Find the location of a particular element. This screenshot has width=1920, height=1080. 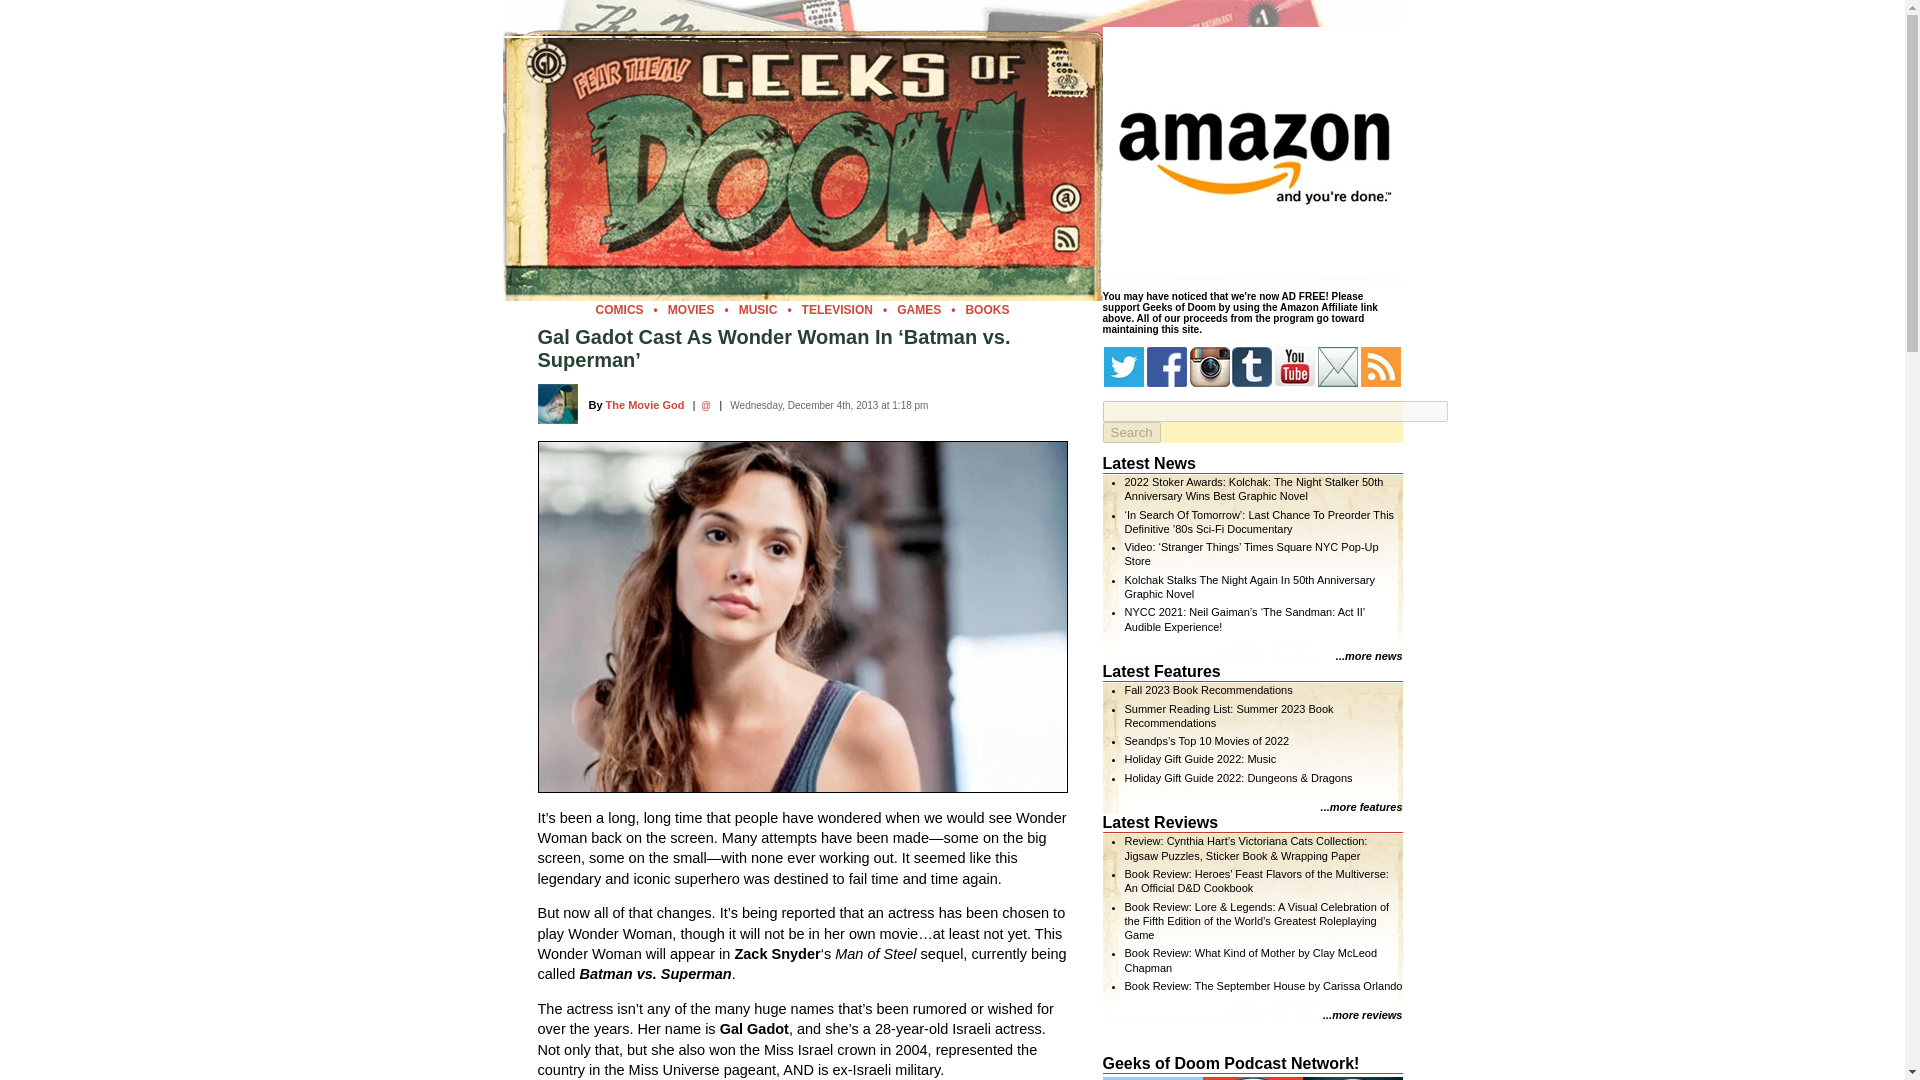

The Movie God is located at coordinates (646, 404).